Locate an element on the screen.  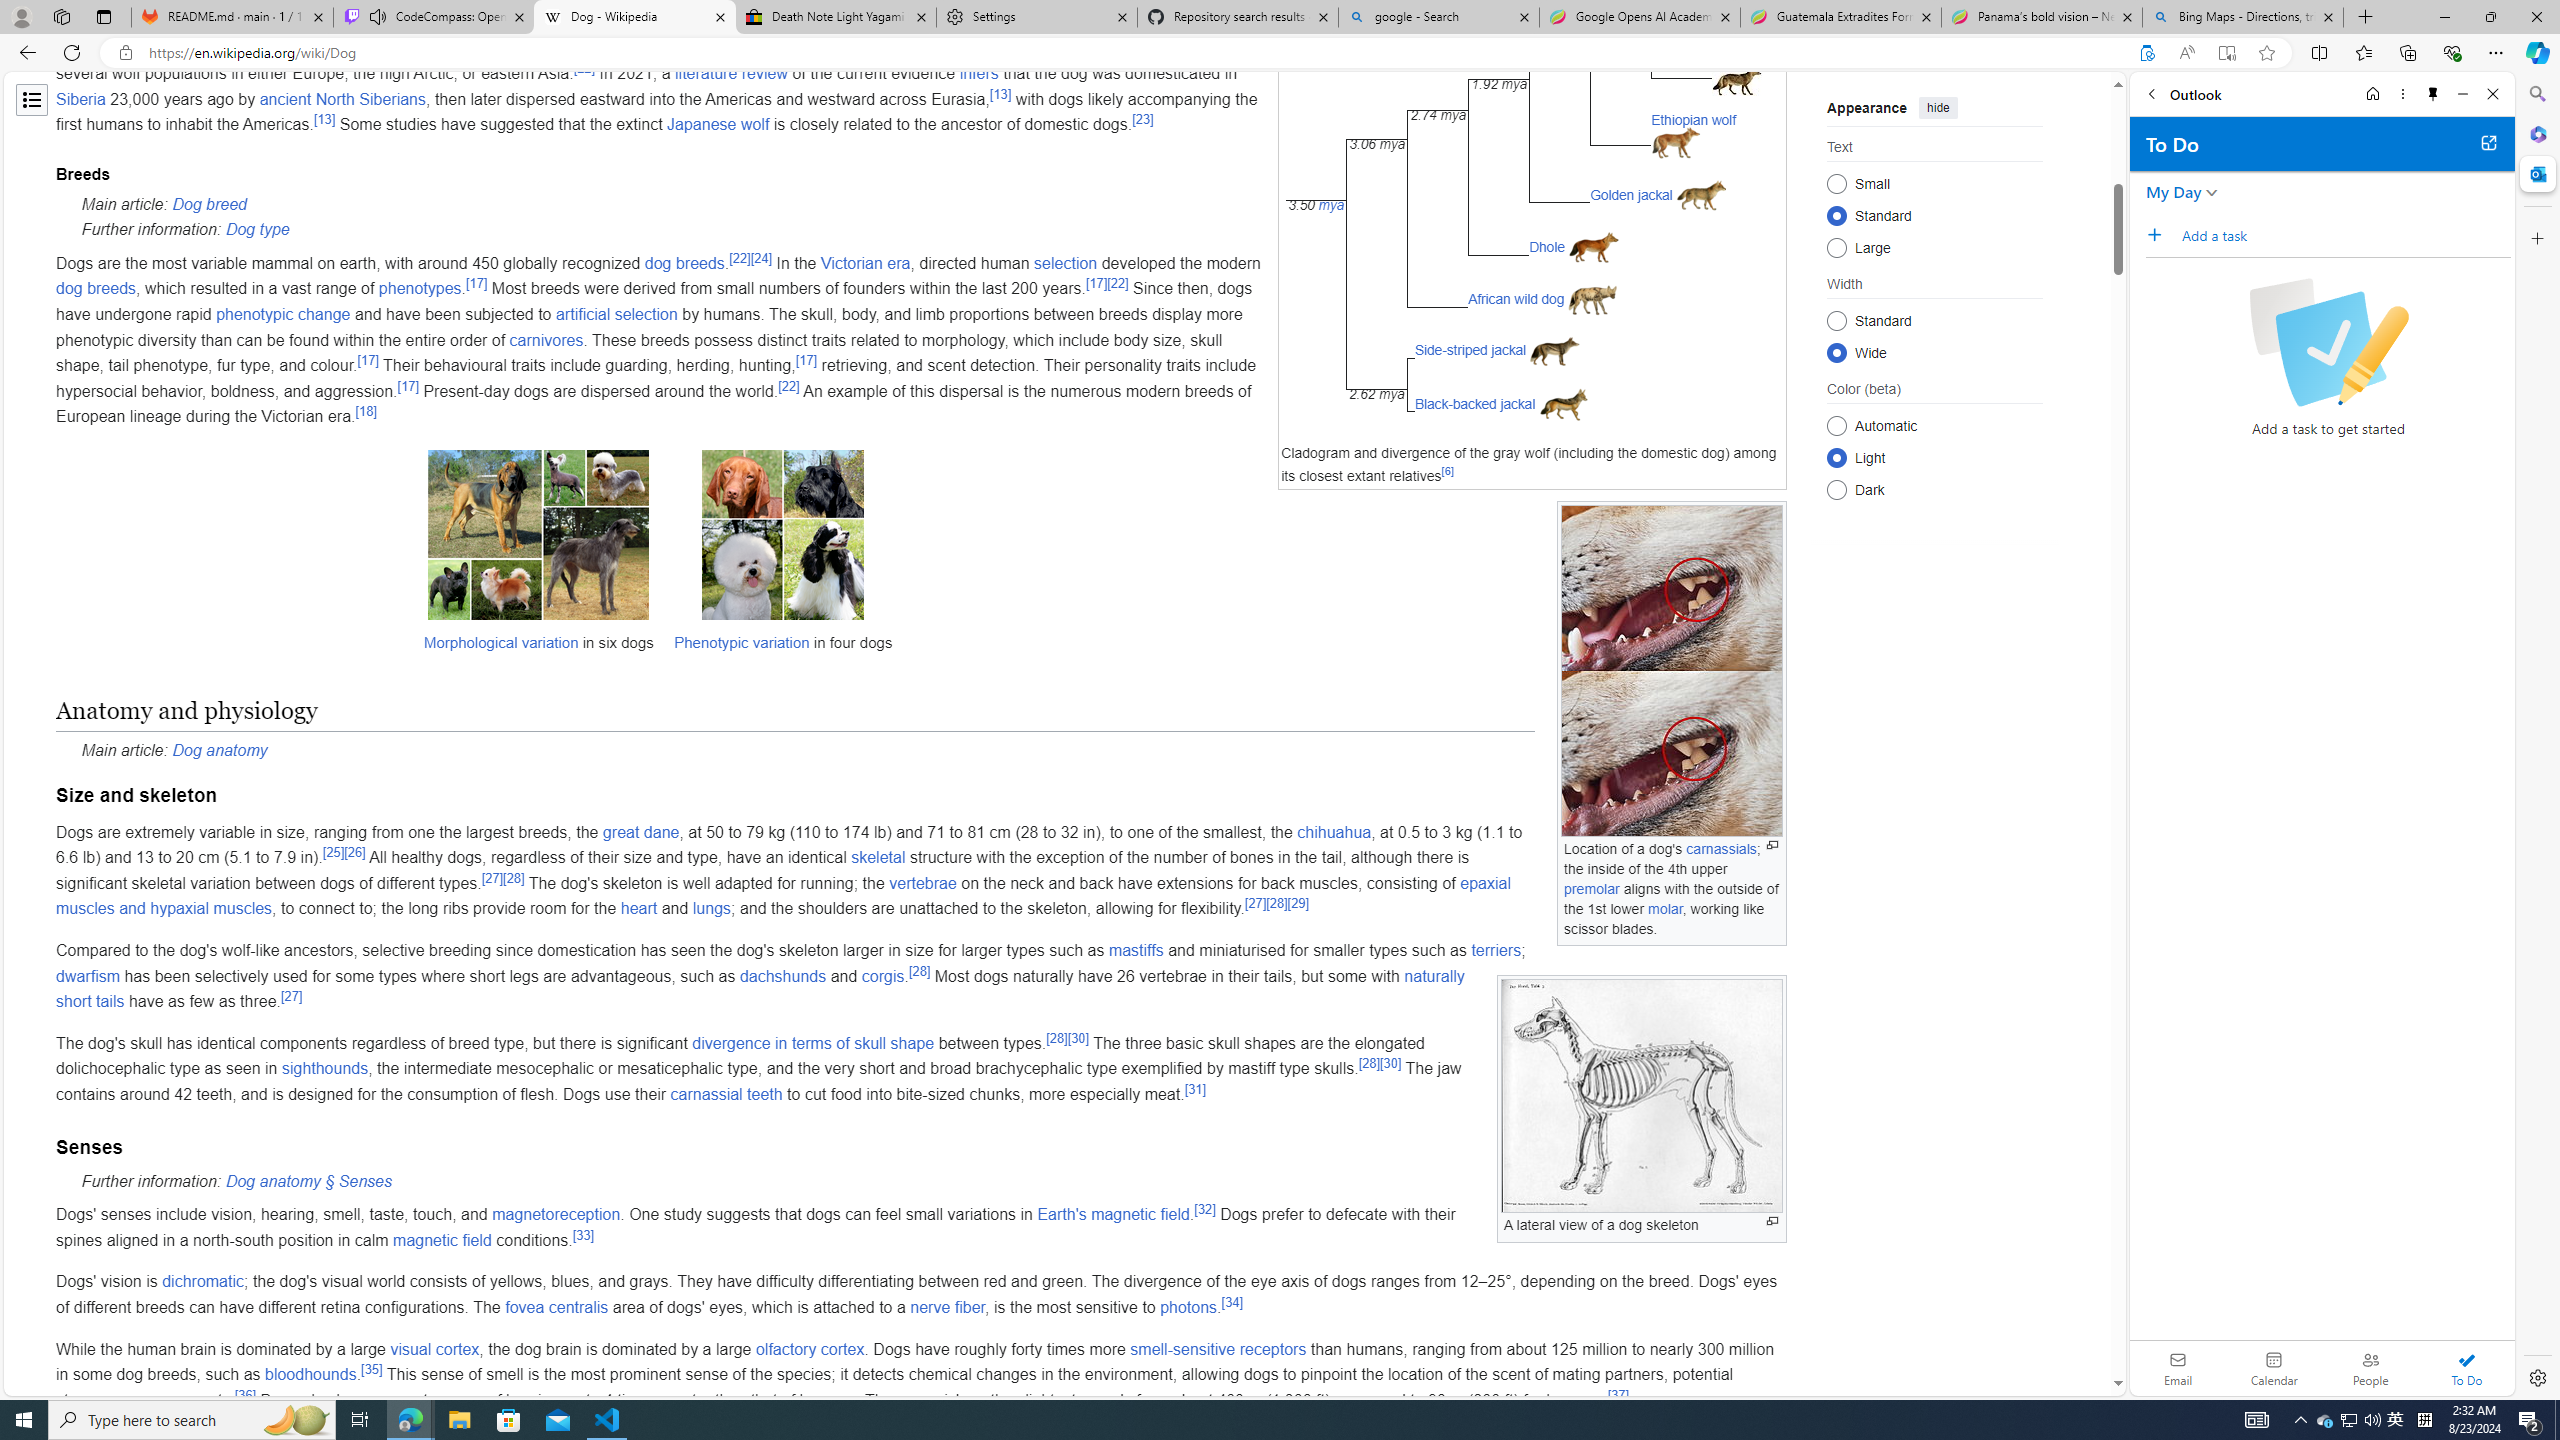
[23] is located at coordinates (1142, 120).